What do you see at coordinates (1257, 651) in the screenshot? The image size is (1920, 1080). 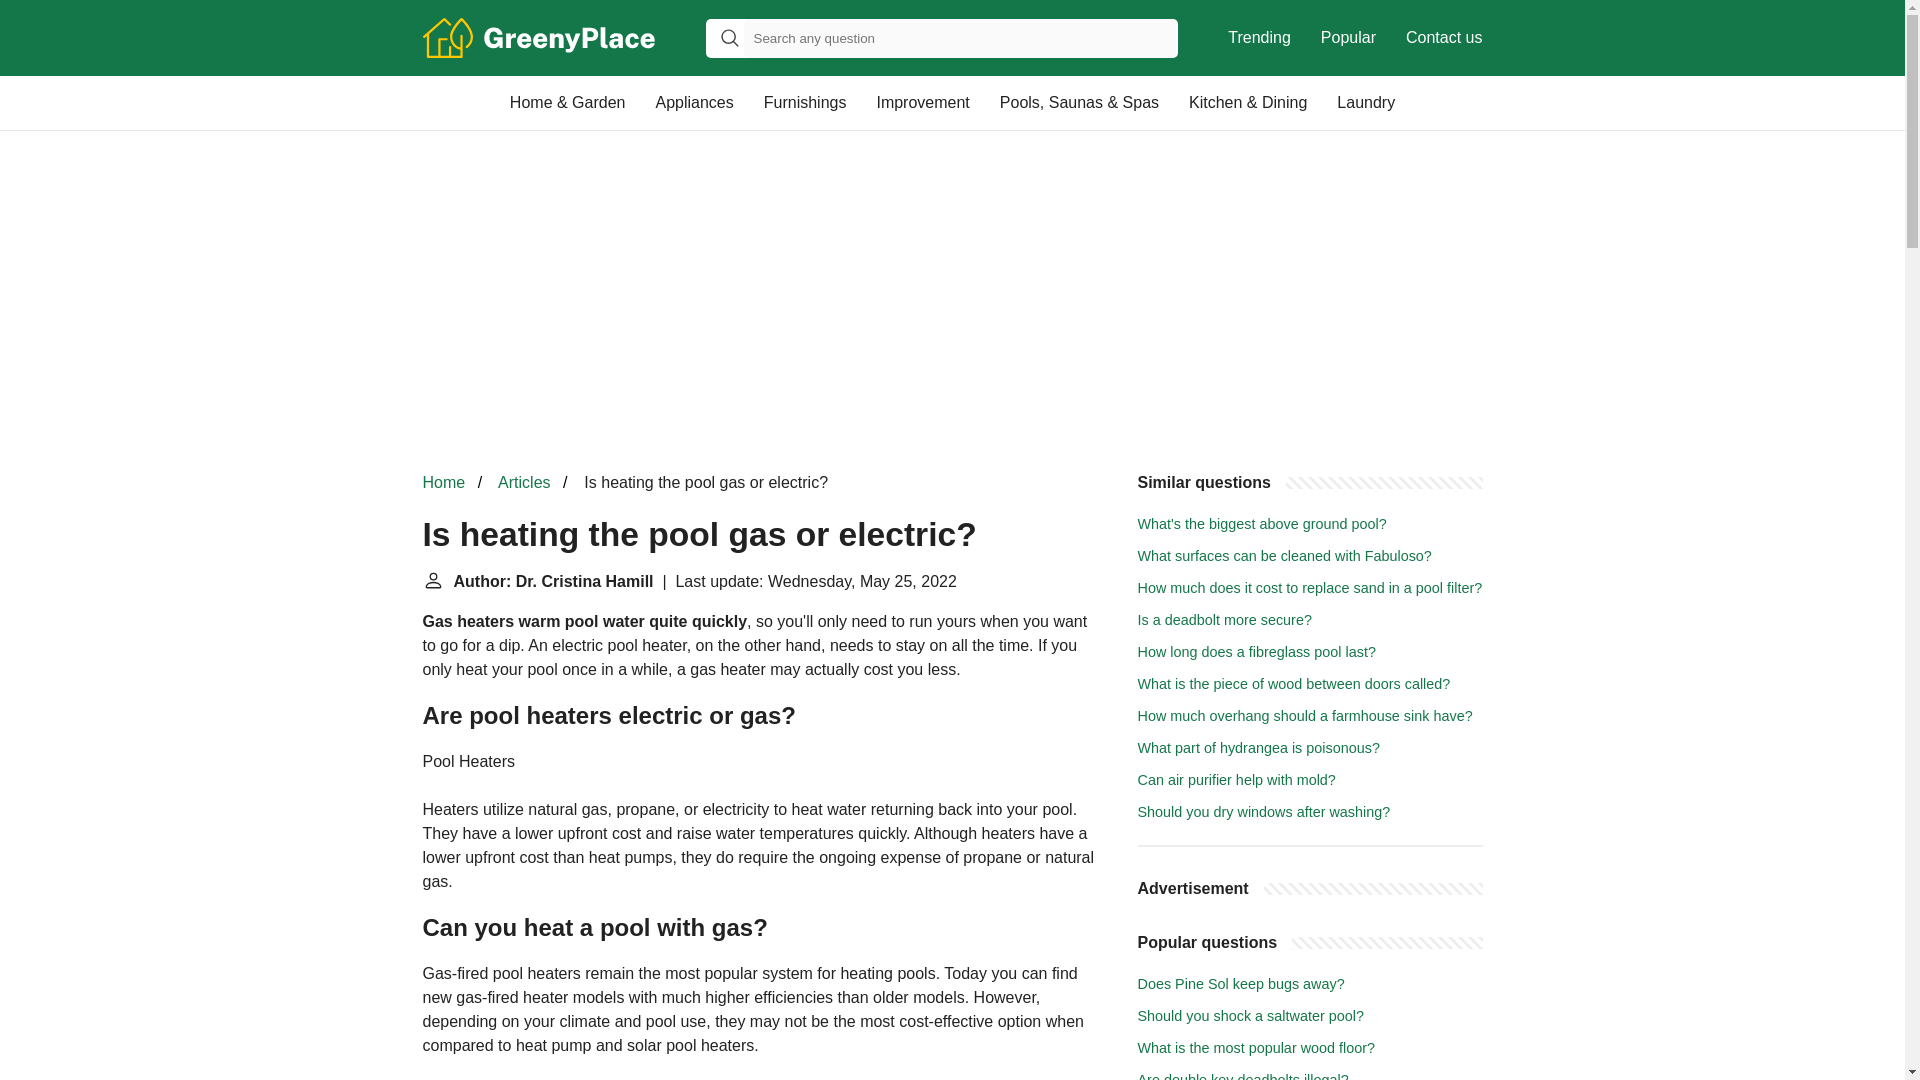 I see `How long does a fibreglass pool last?` at bounding box center [1257, 651].